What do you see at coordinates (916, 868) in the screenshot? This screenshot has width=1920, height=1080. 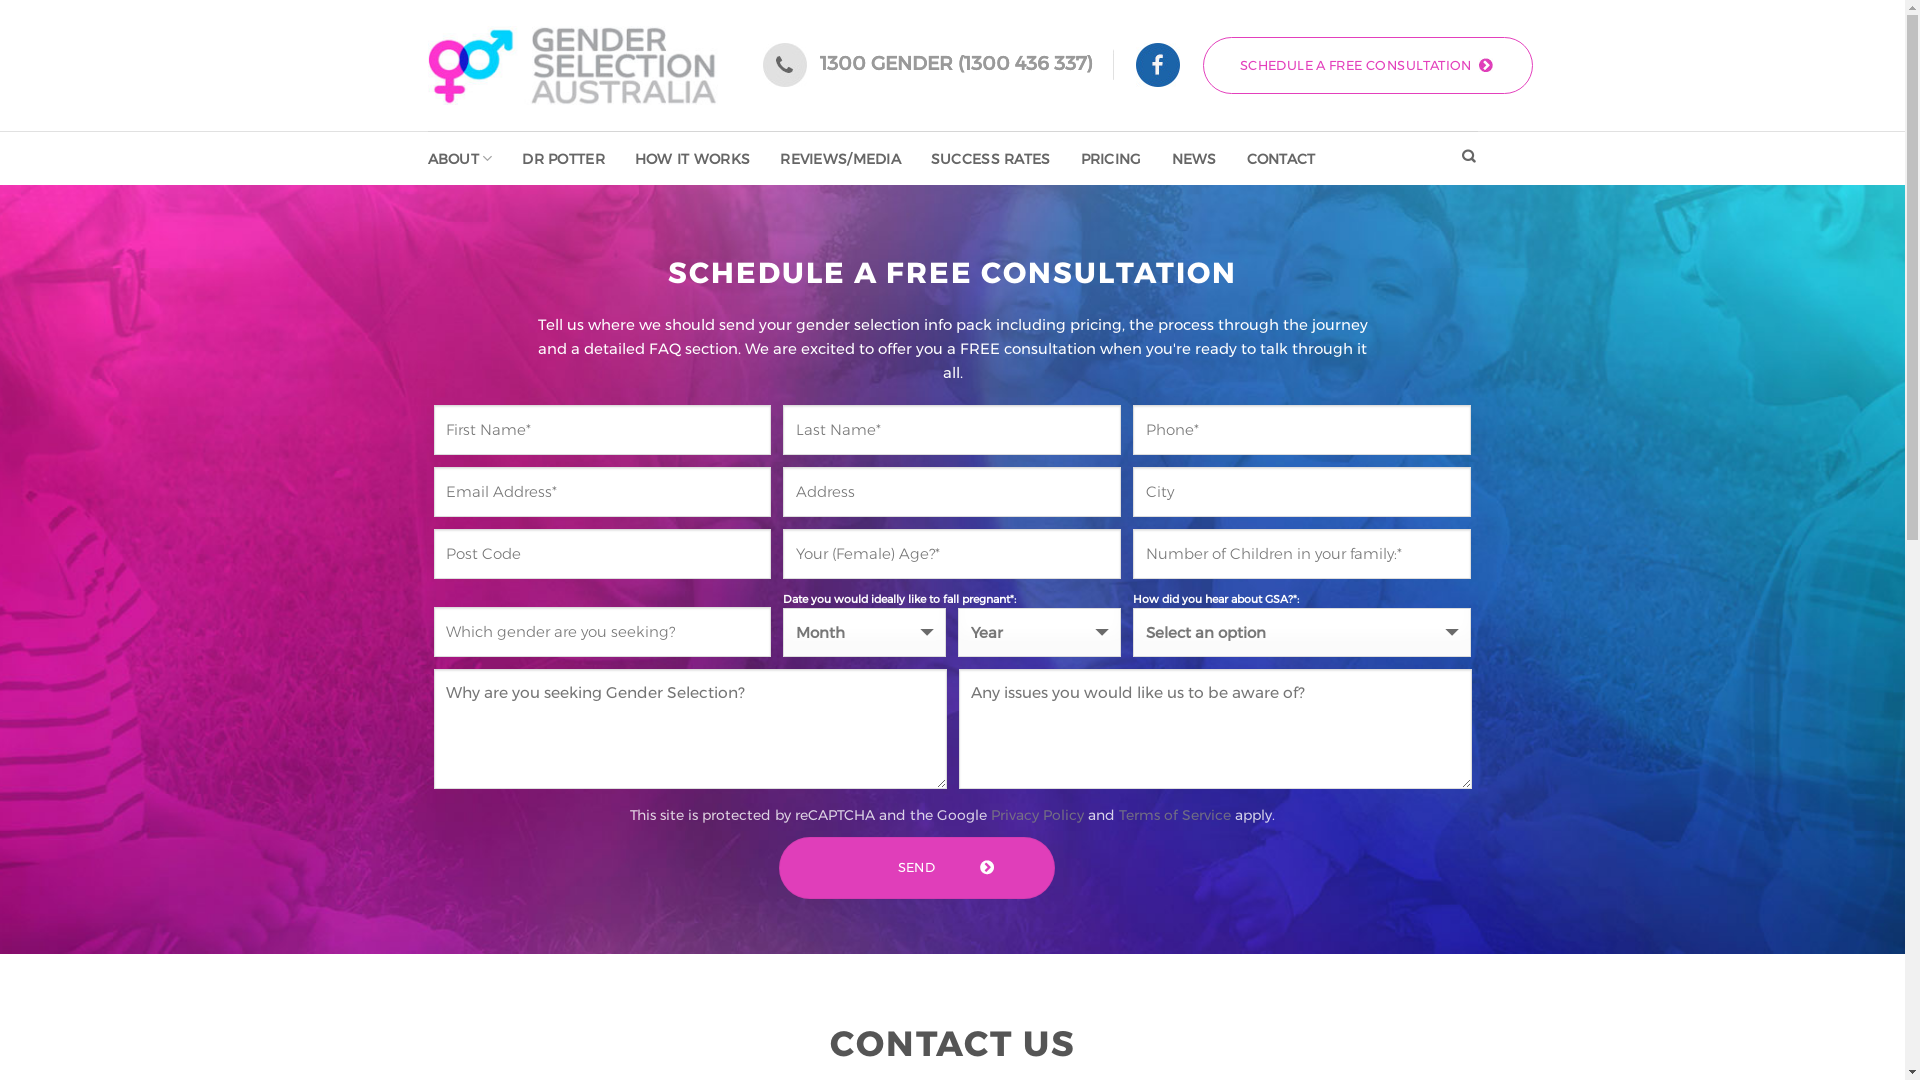 I see `Send` at bounding box center [916, 868].